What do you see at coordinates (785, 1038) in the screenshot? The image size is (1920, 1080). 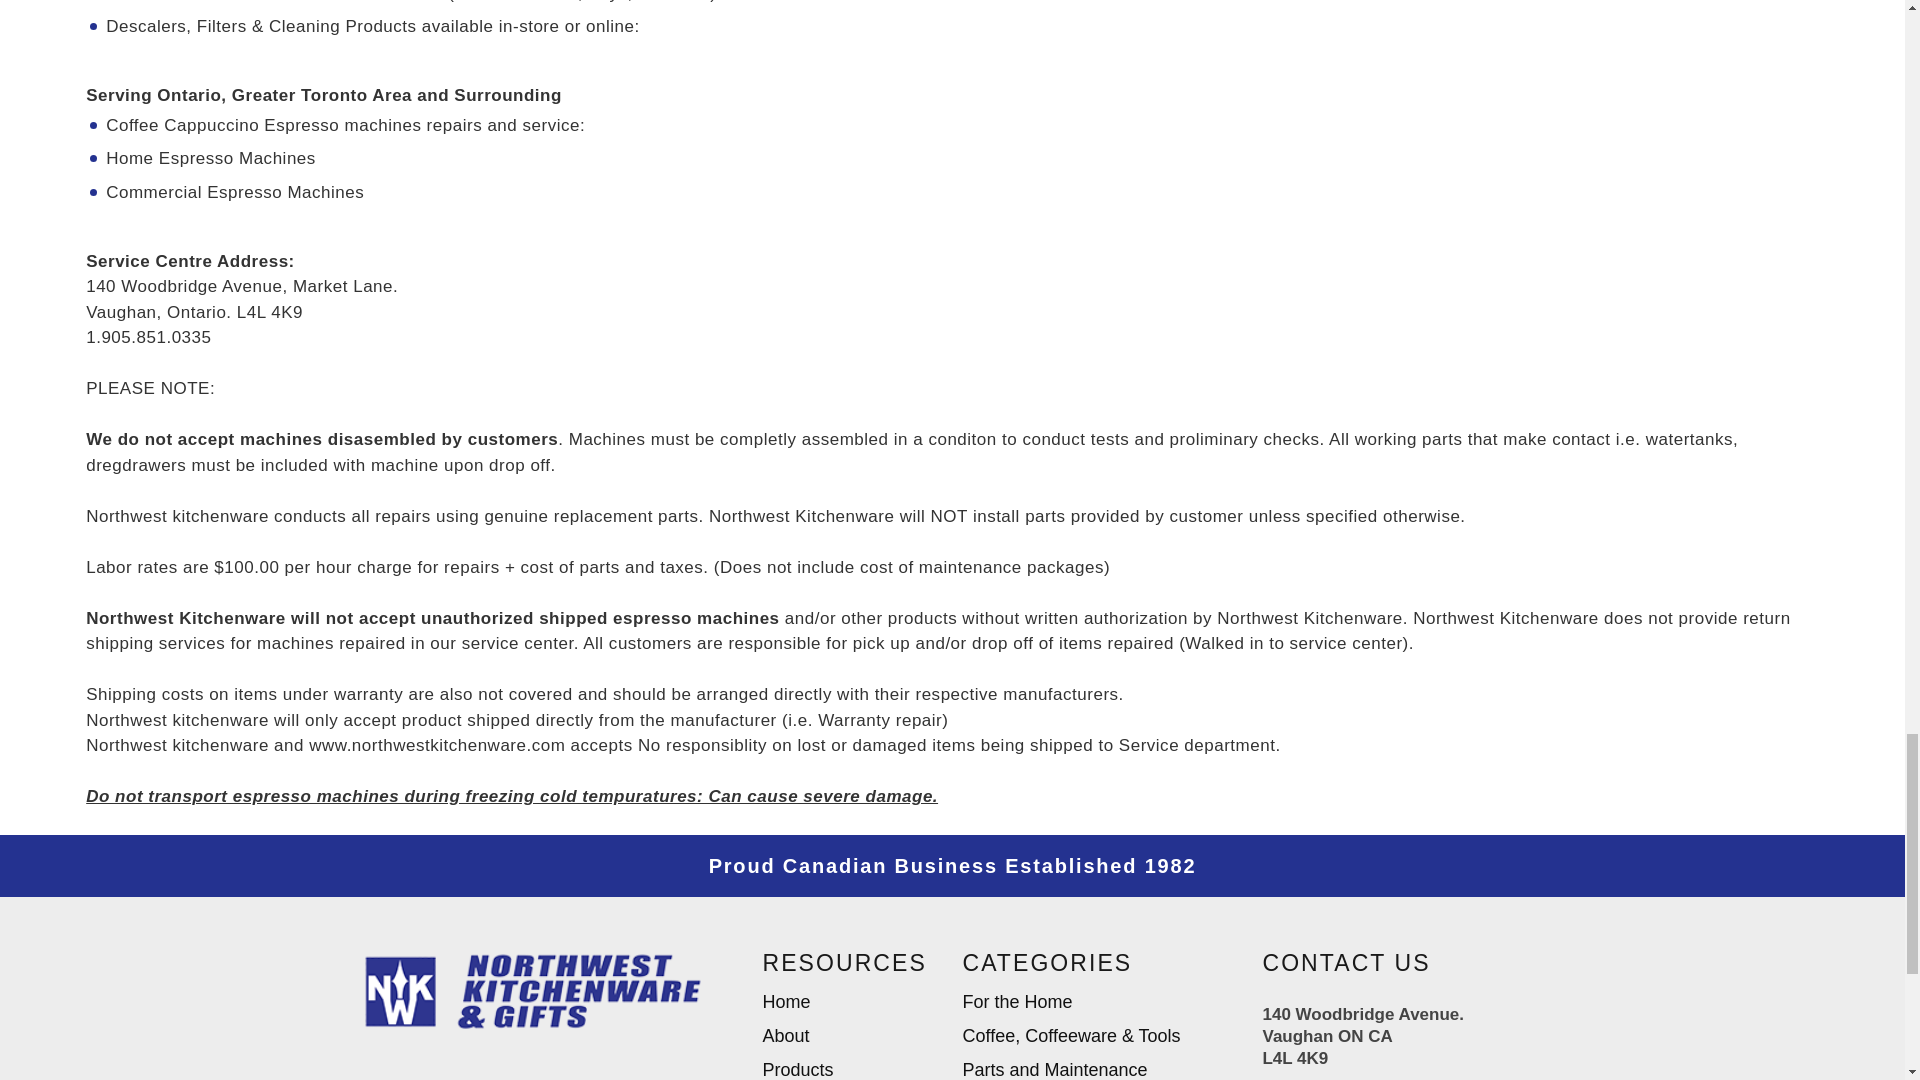 I see `About` at bounding box center [785, 1038].